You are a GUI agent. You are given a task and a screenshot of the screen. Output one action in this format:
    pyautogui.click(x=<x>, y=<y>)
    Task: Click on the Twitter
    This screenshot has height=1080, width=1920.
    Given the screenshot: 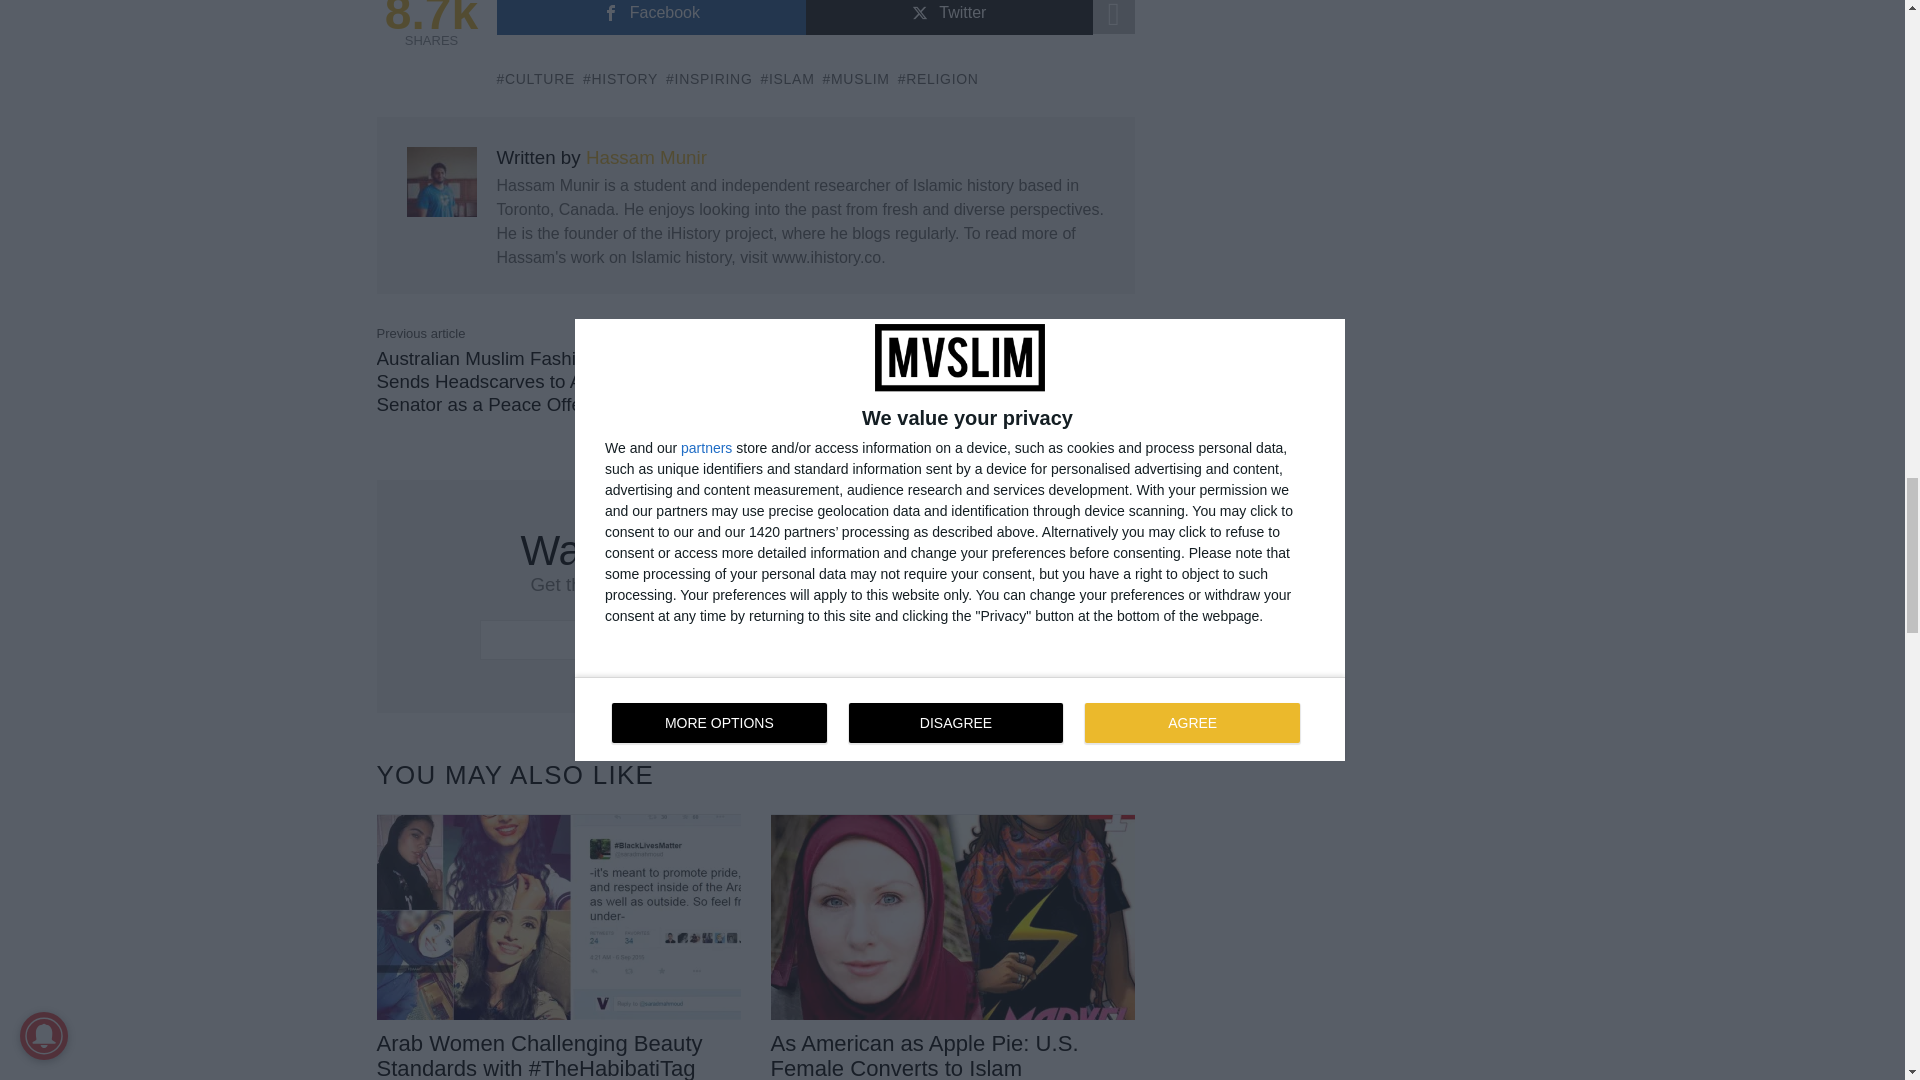 What is the action you would take?
    pyautogui.click(x=949, y=17)
    